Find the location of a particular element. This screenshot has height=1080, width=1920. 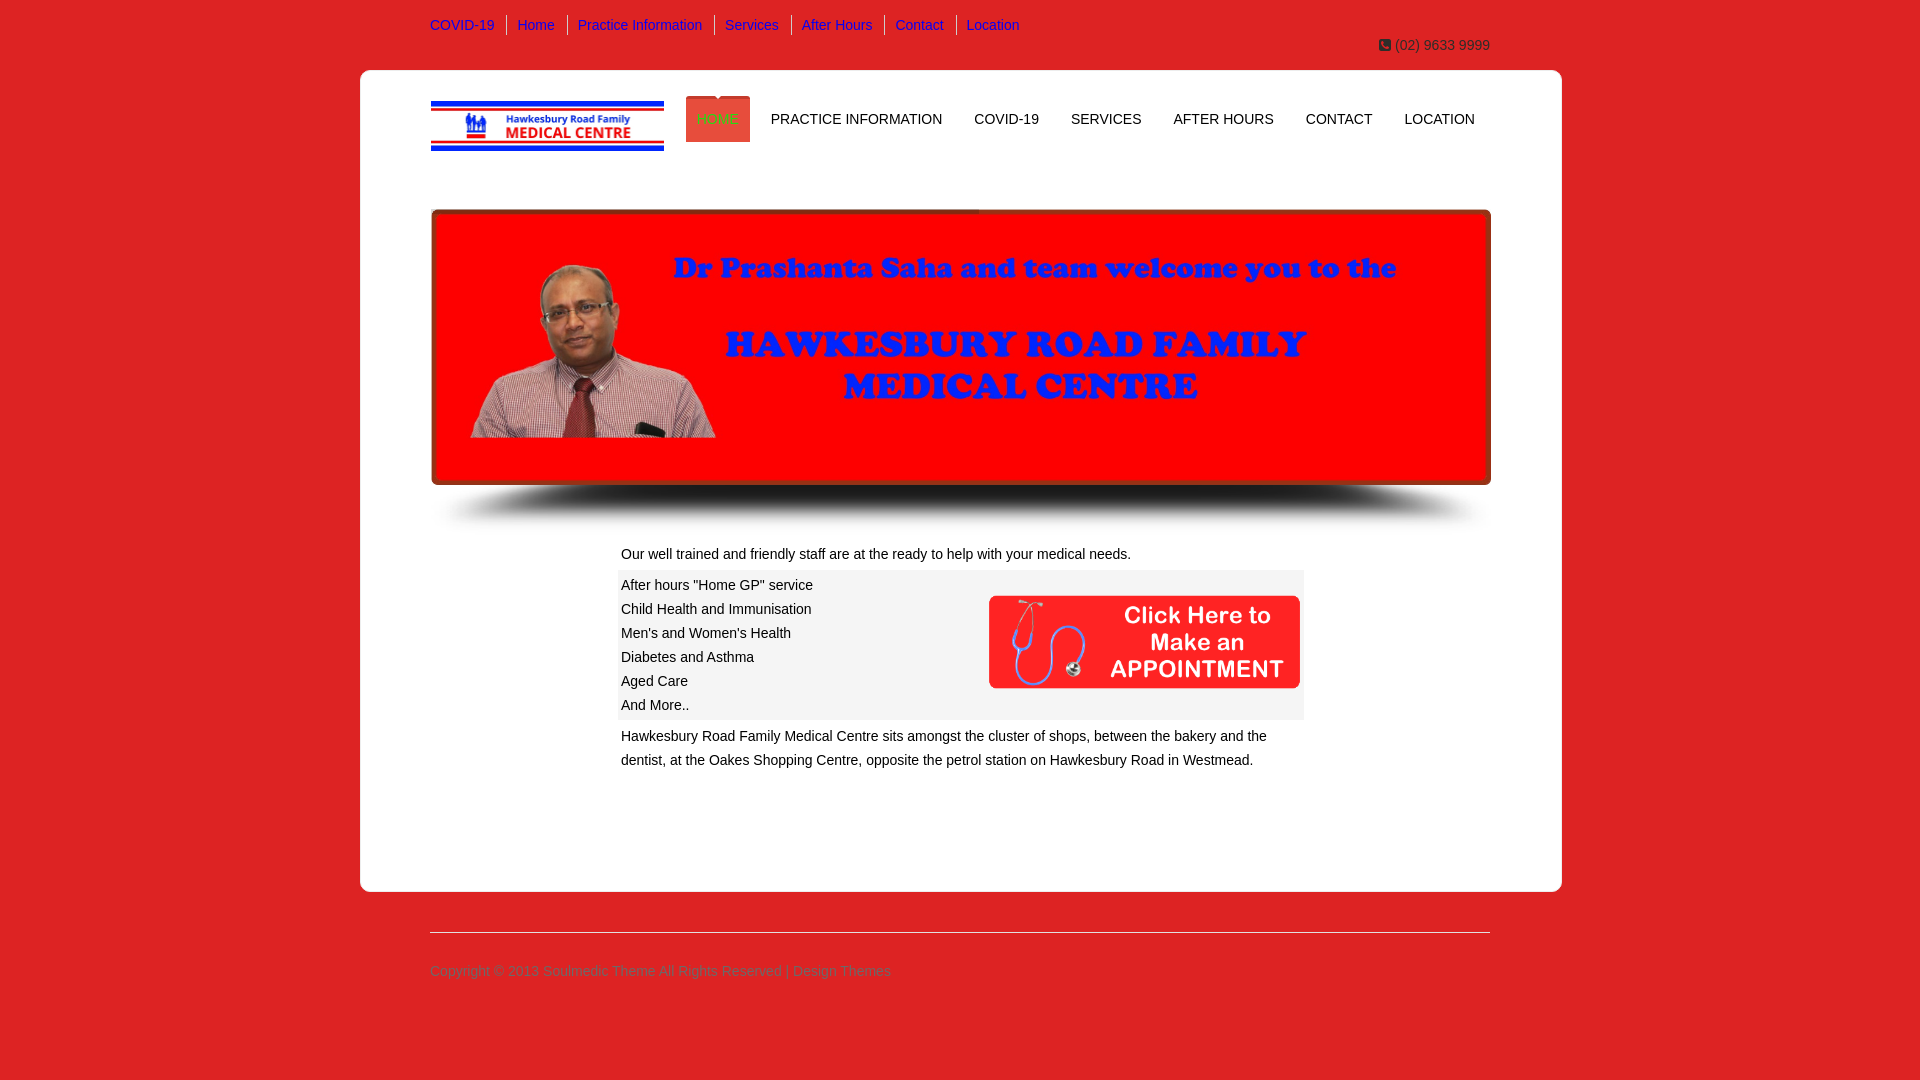

COVID-19 is located at coordinates (1006, 119).